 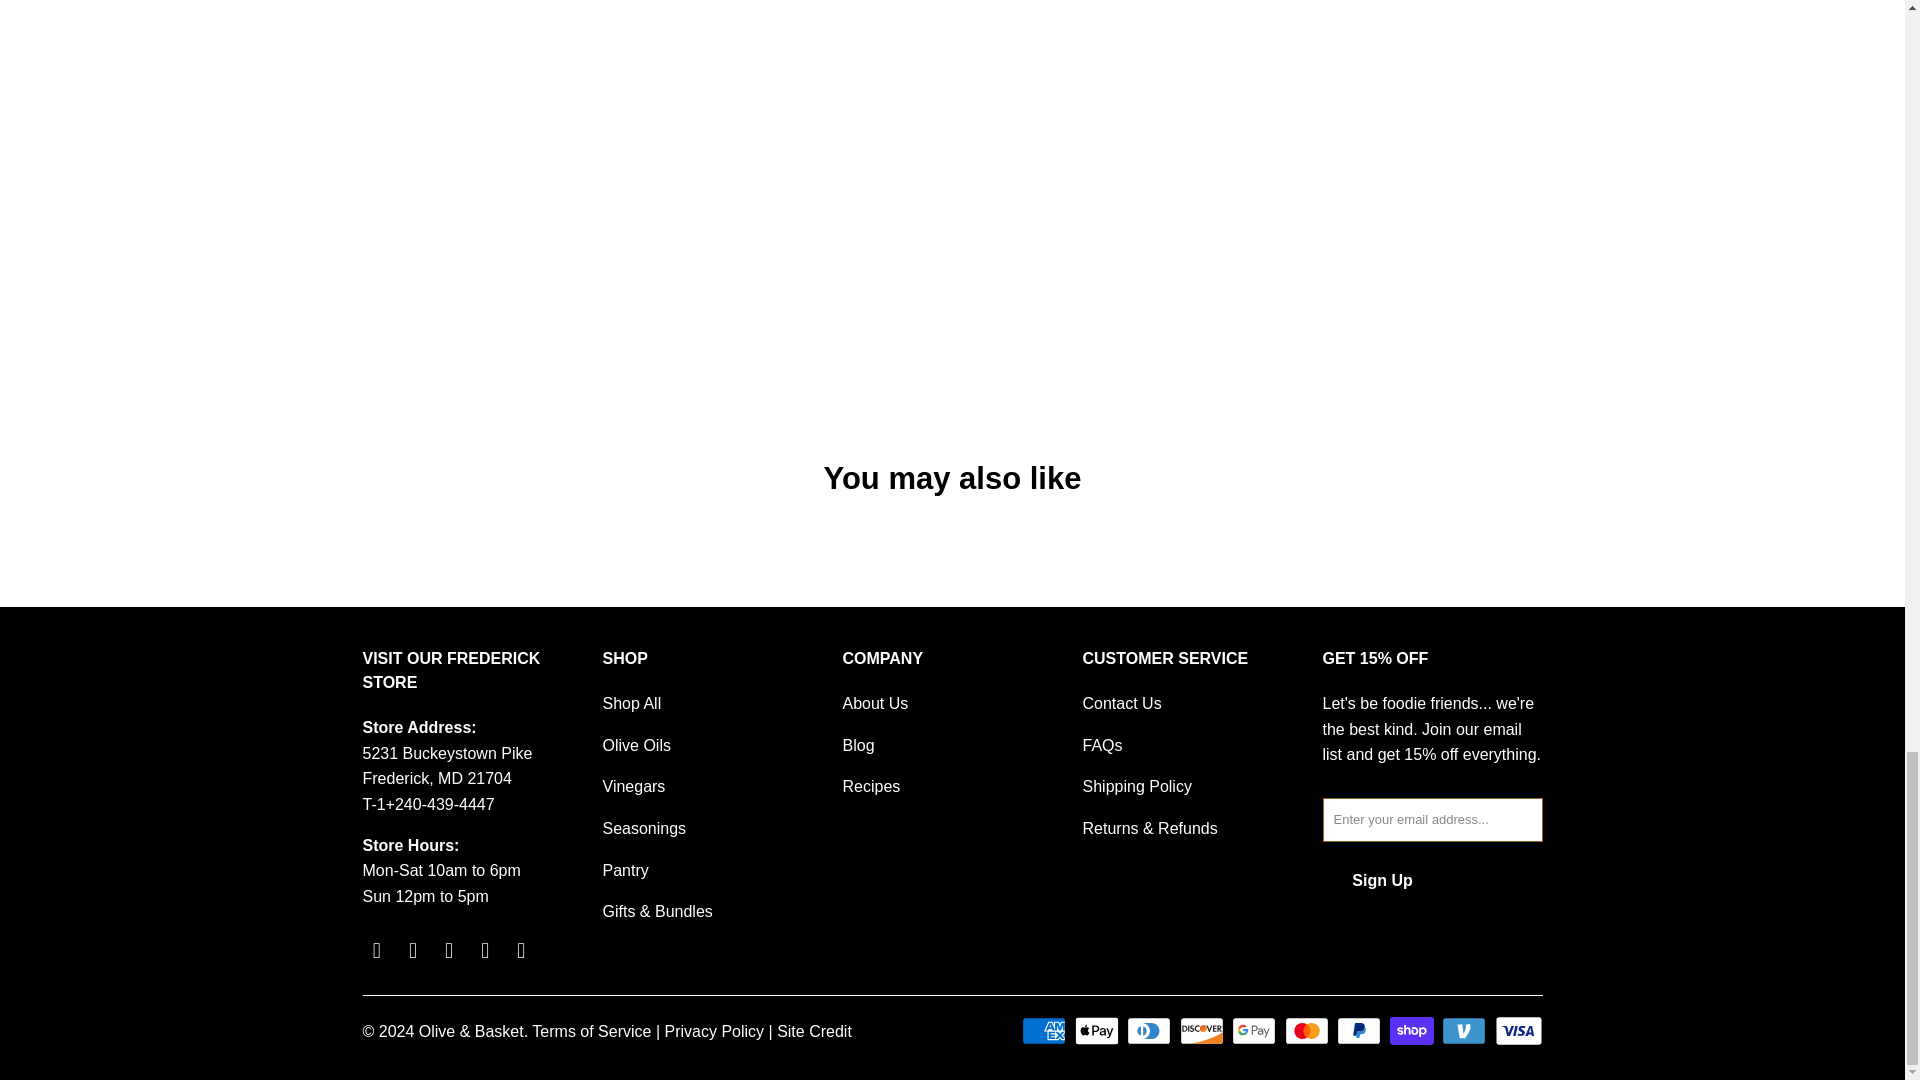 I want to click on American Express, so click(x=1045, y=1031).